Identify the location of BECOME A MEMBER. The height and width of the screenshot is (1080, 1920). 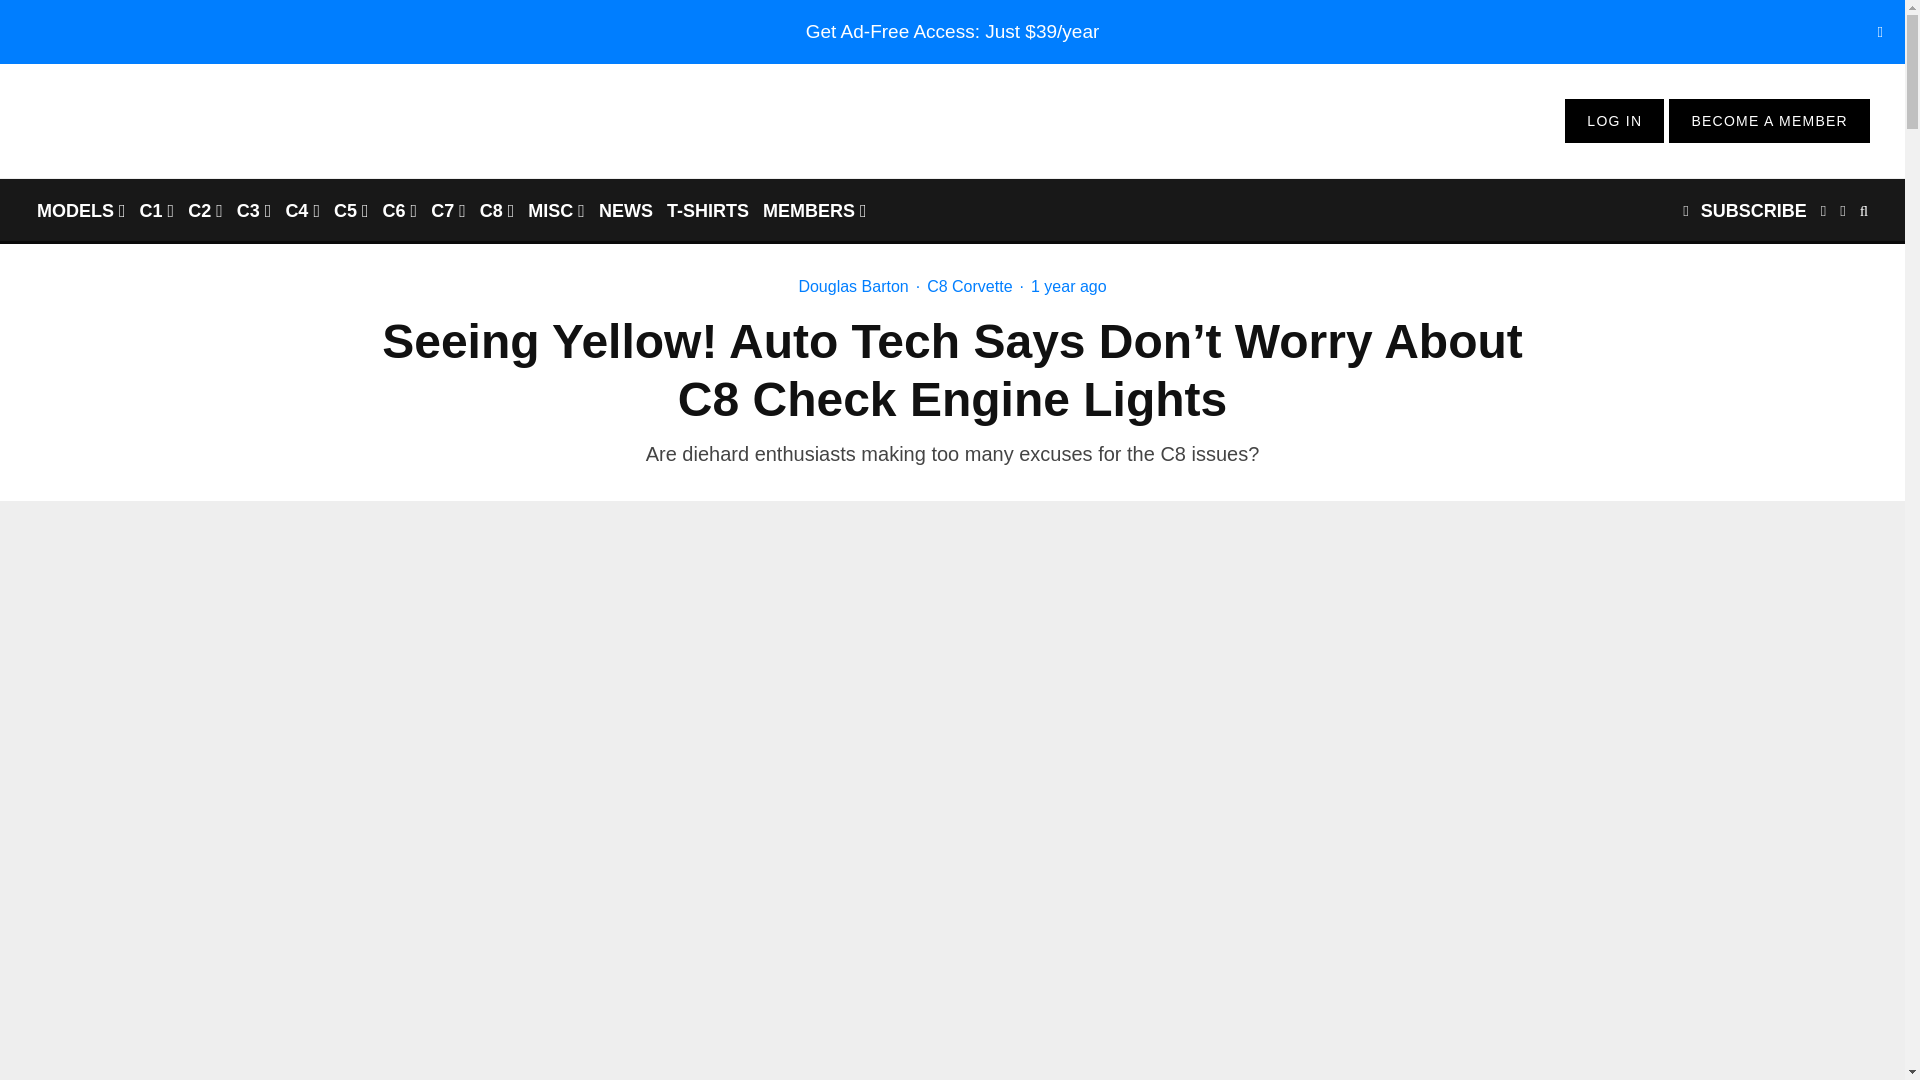
(1769, 120).